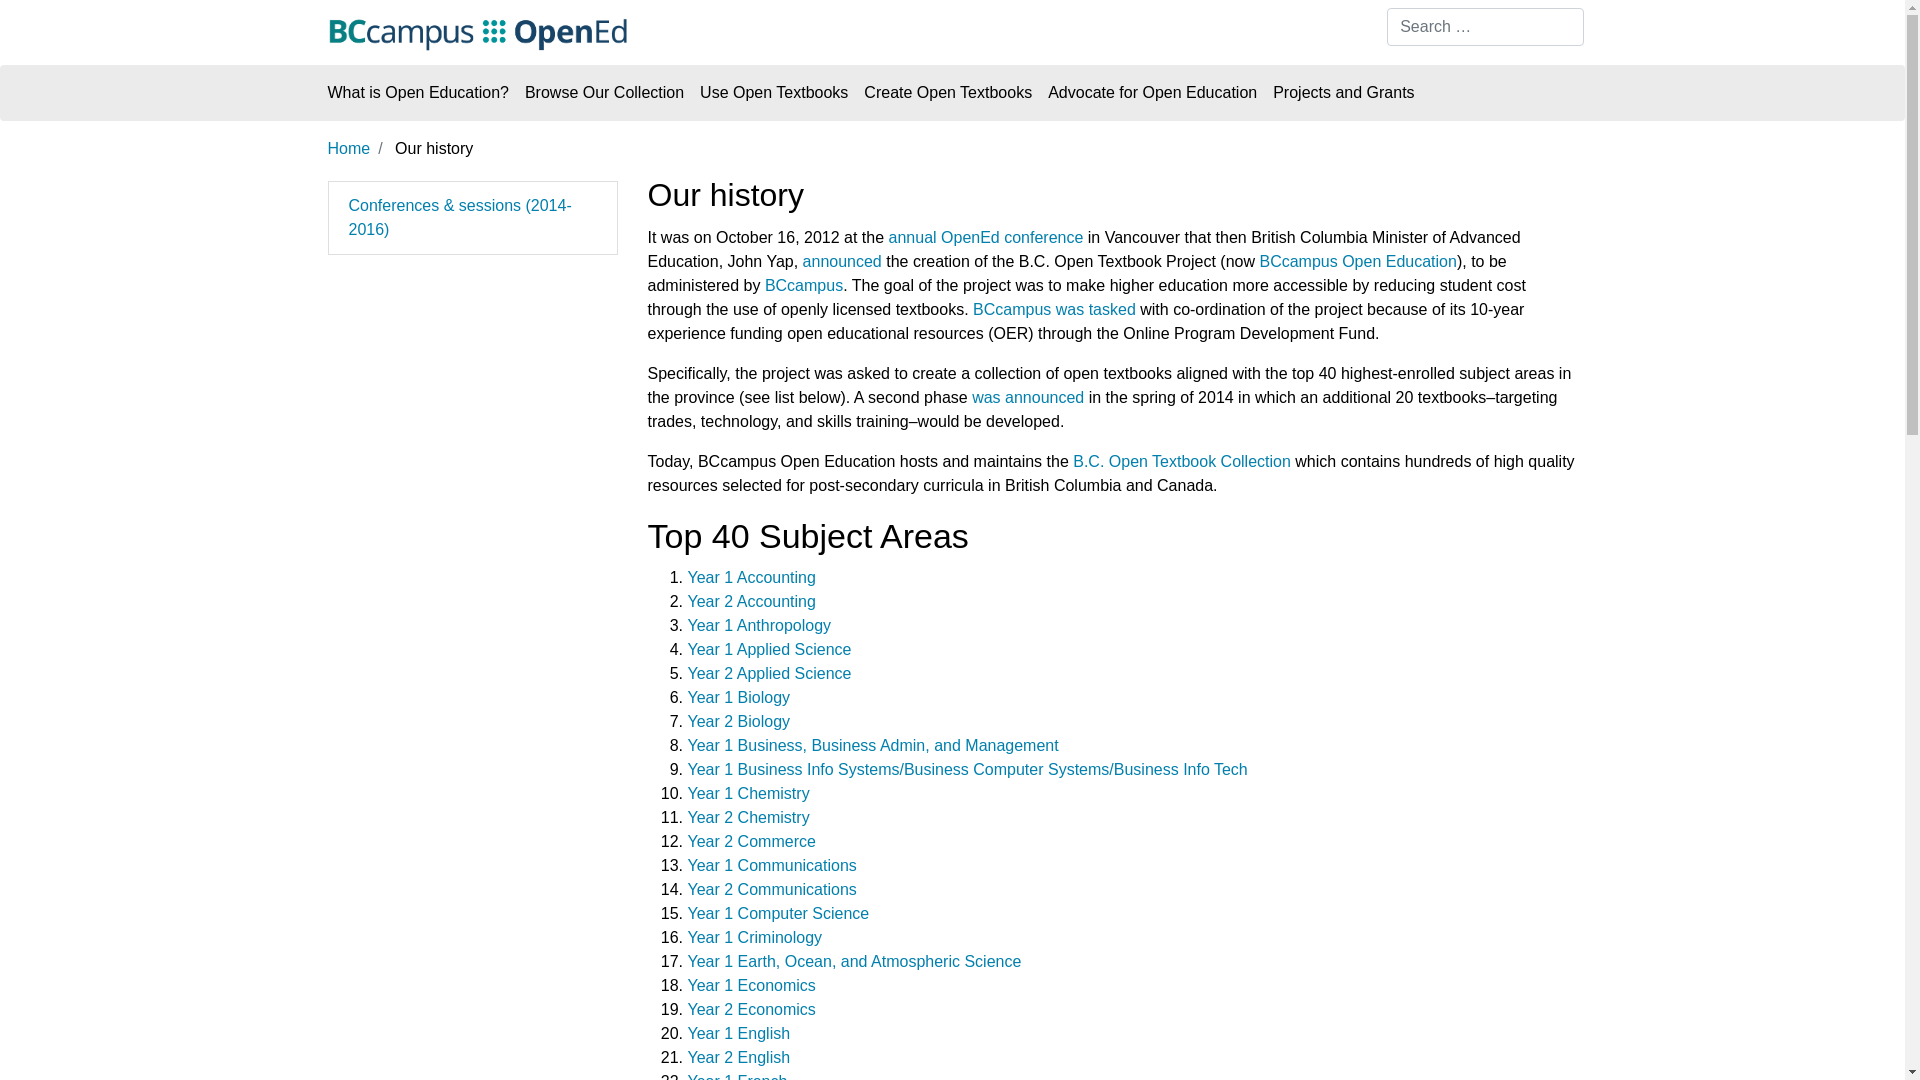 This screenshot has width=1920, height=1080. Describe the element at coordinates (749, 818) in the screenshot. I see `Year 2 Chemistry` at that location.